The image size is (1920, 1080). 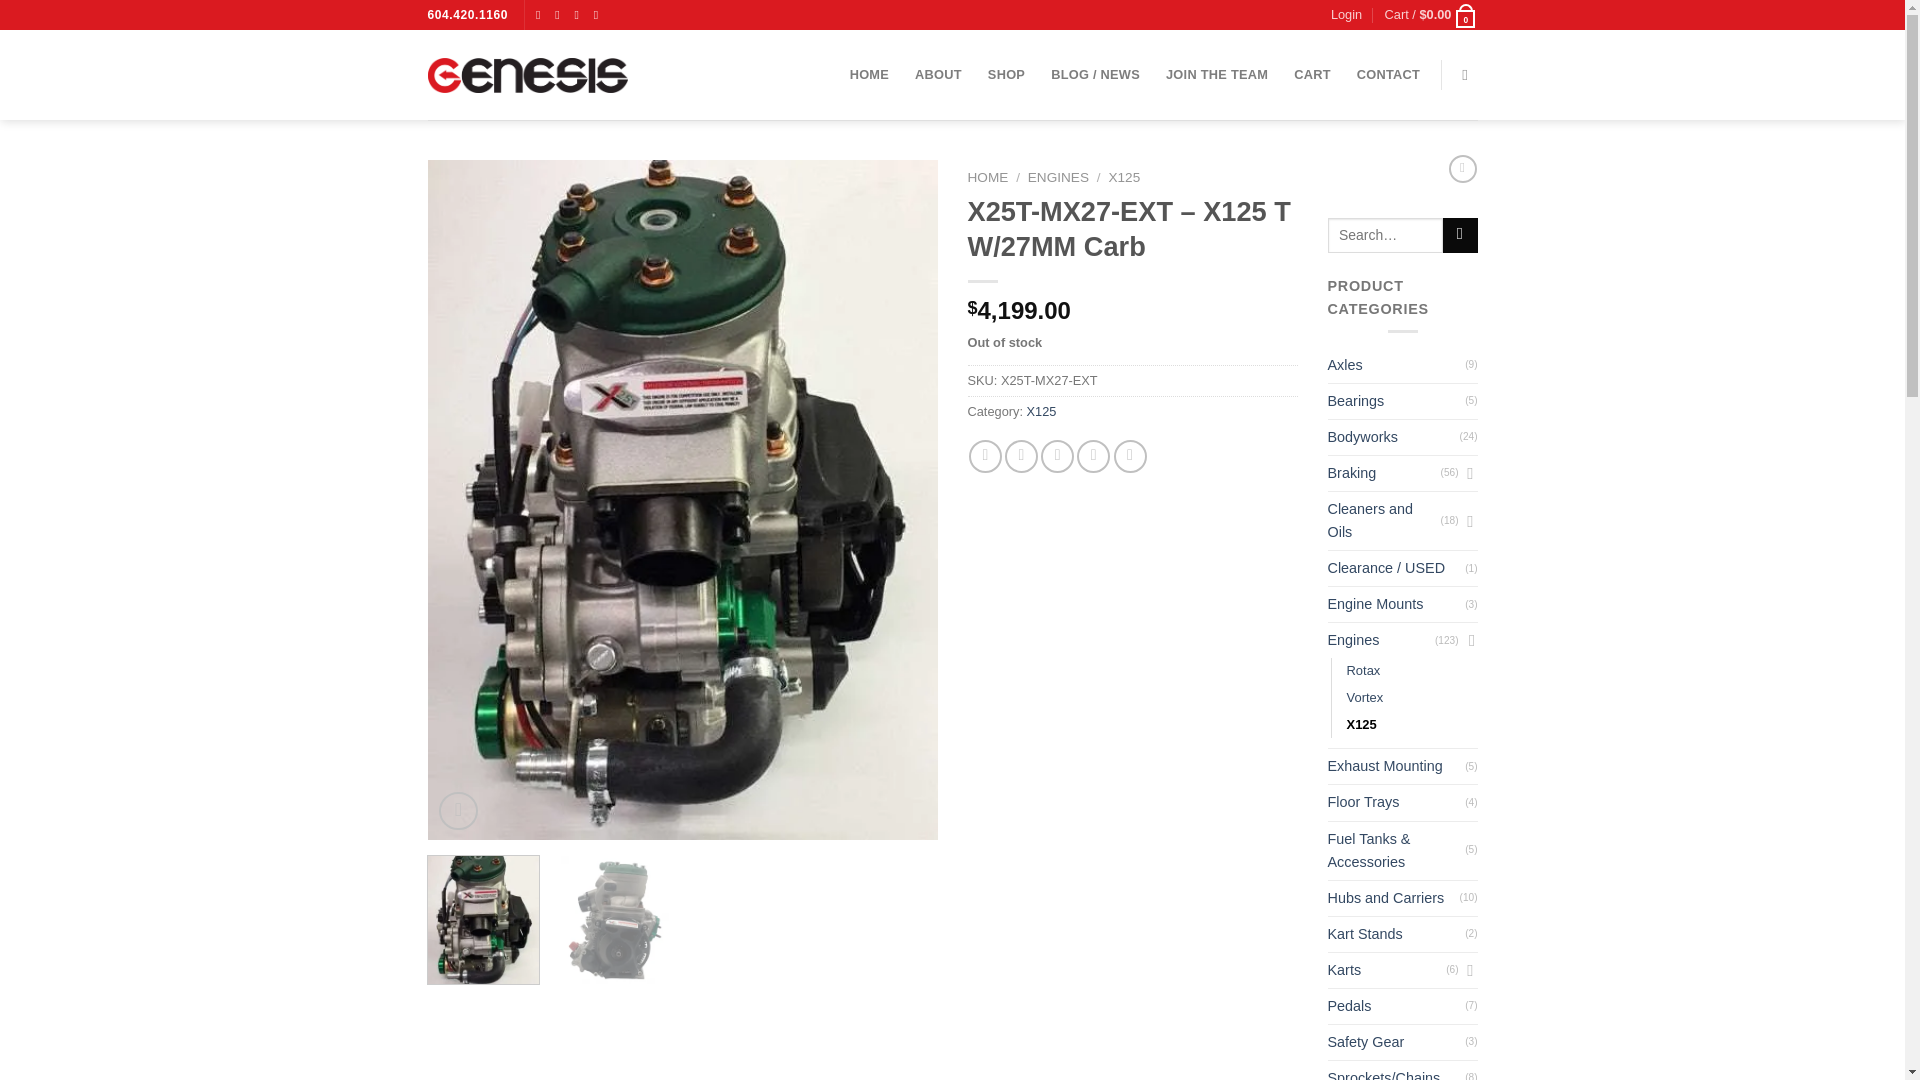 I want to click on ABOUT, so click(x=938, y=74).